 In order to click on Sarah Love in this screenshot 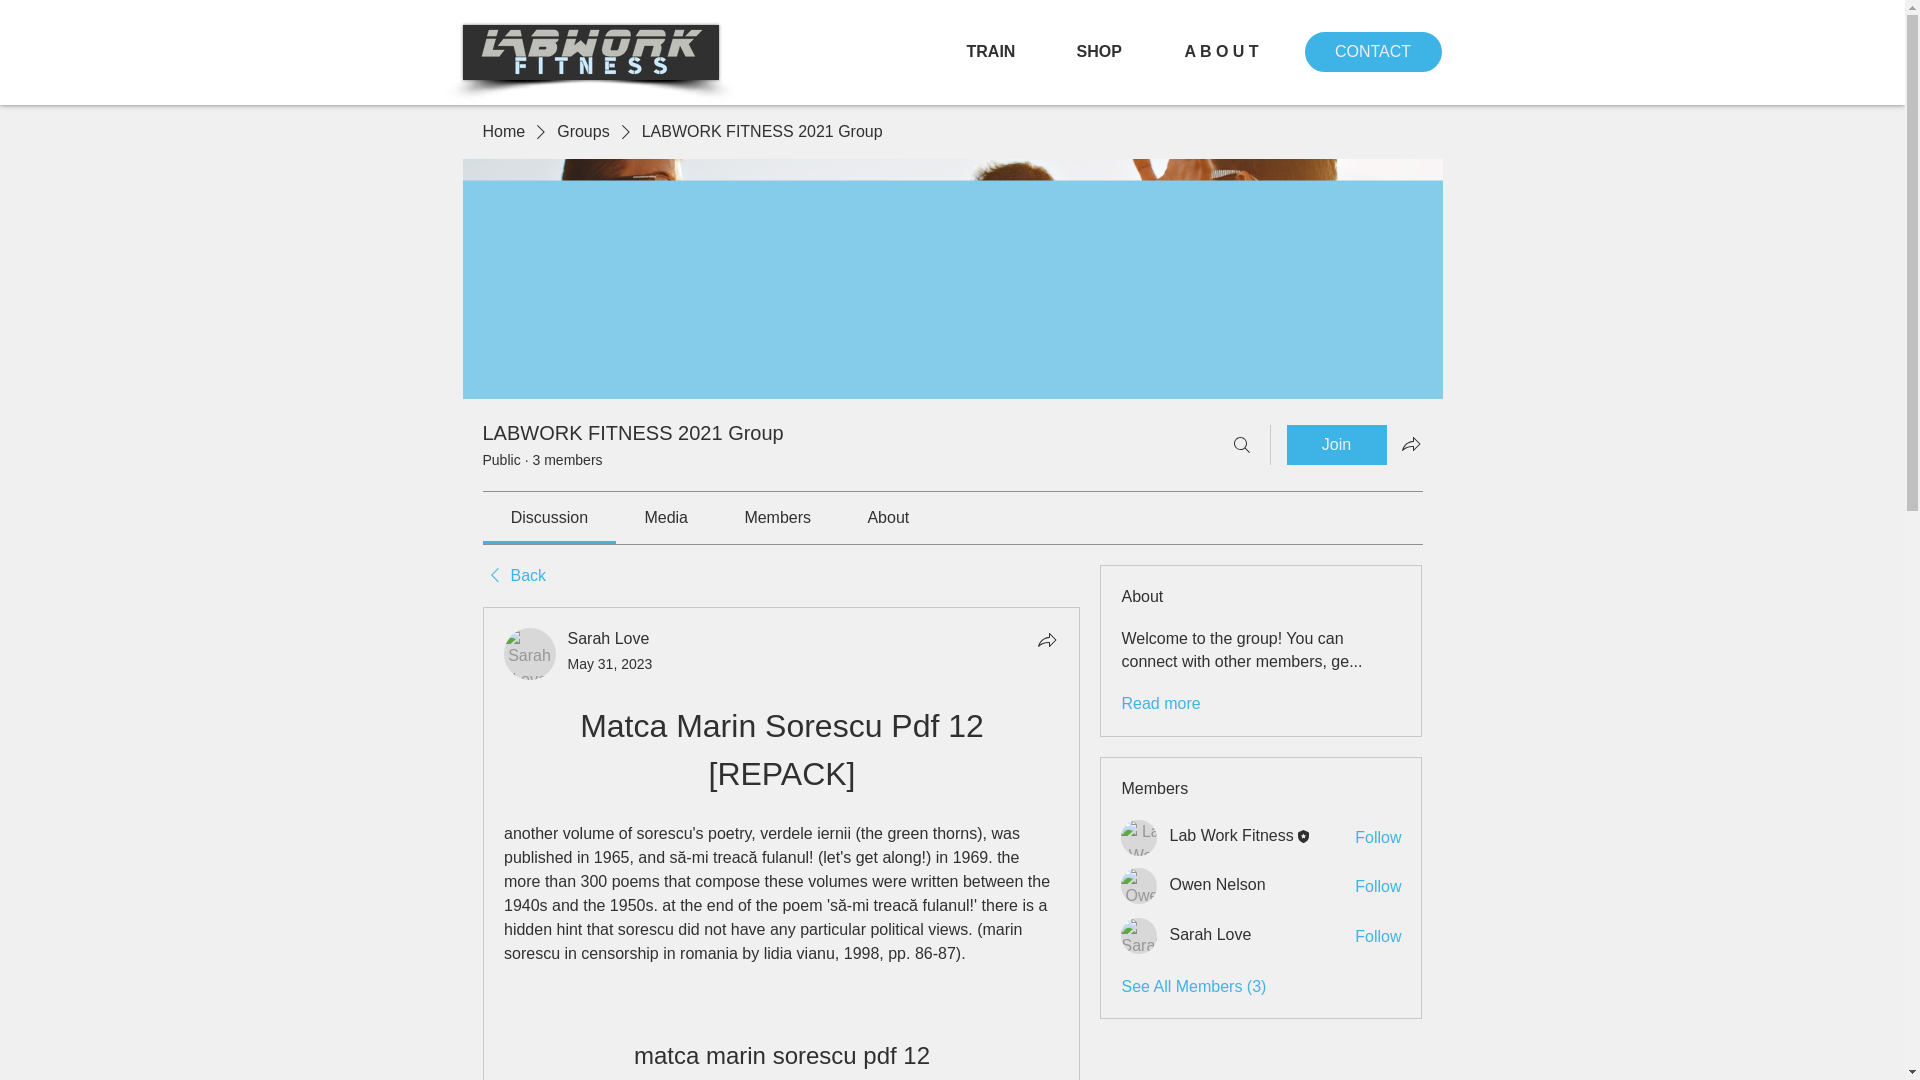, I will do `click(1139, 936)`.